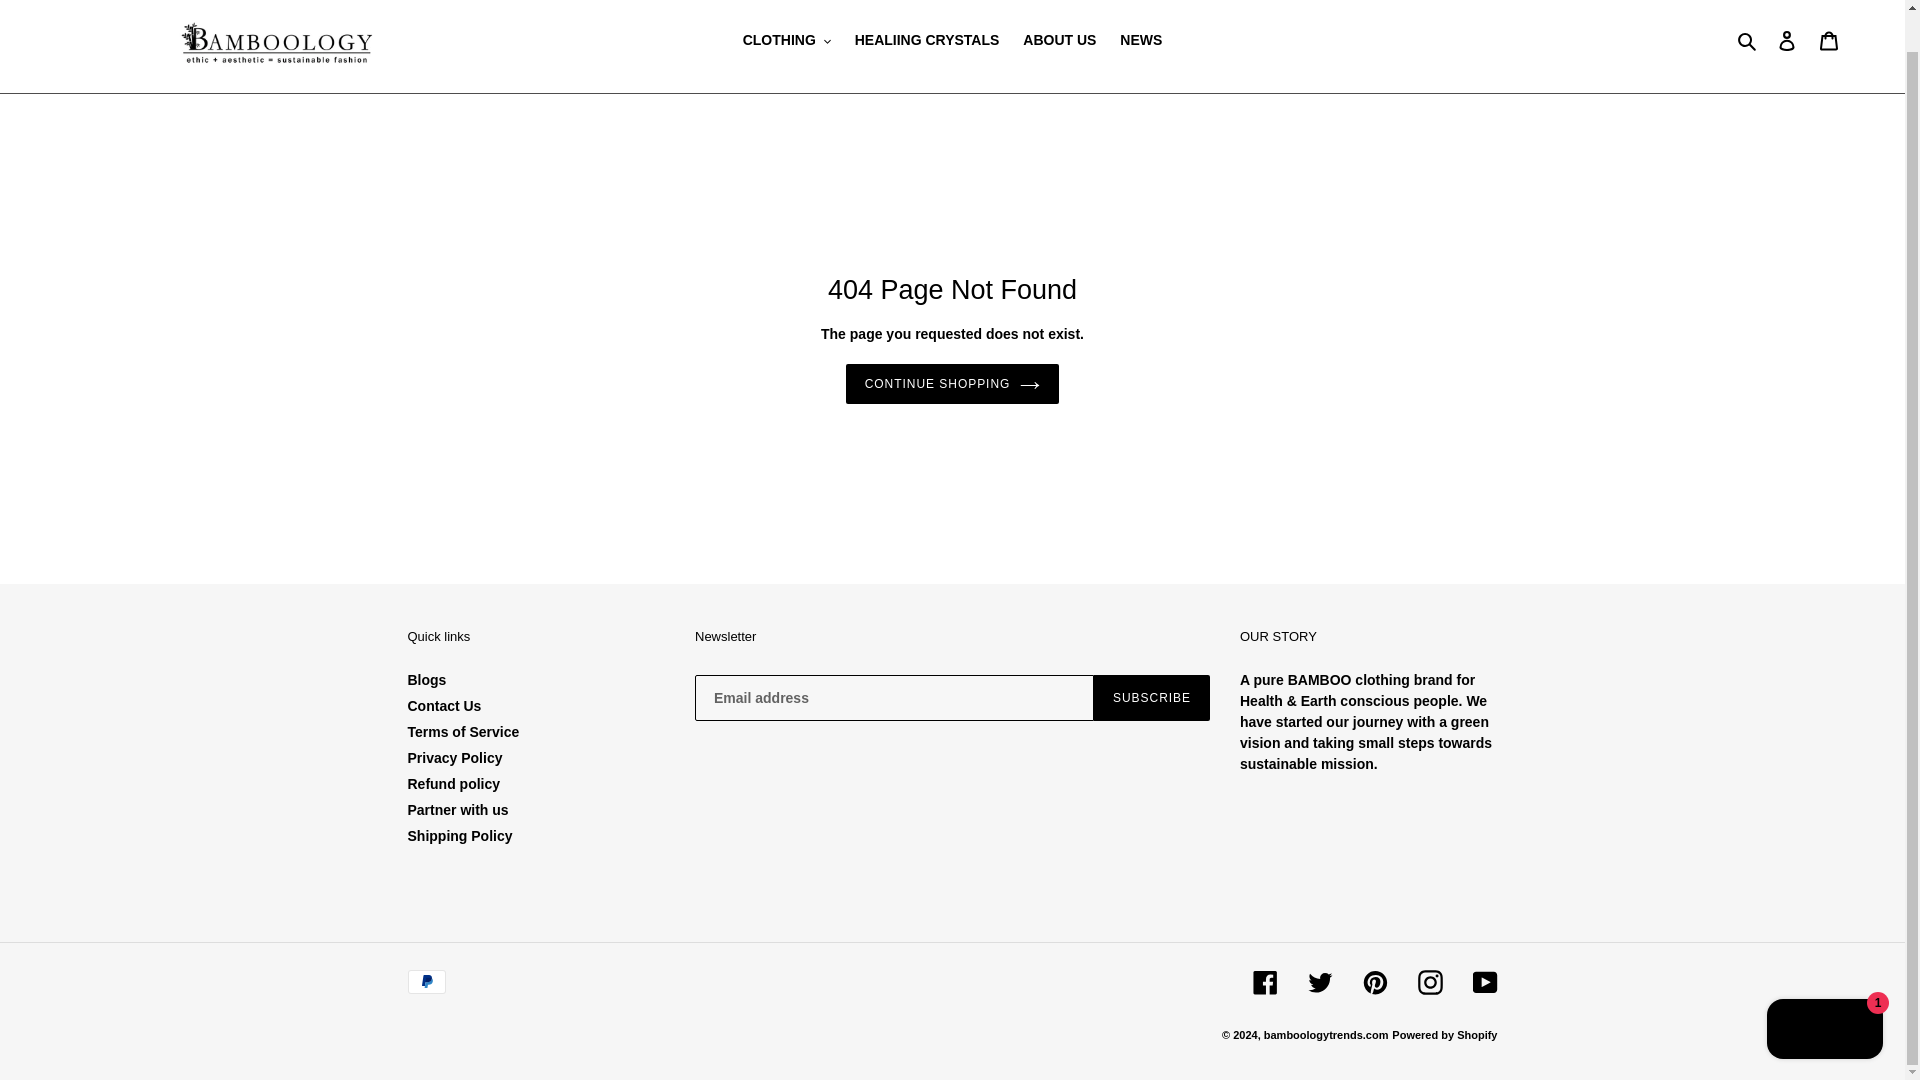 This screenshot has width=1920, height=1080. Describe the element at coordinates (427, 679) in the screenshot. I see `Blogs` at that location.